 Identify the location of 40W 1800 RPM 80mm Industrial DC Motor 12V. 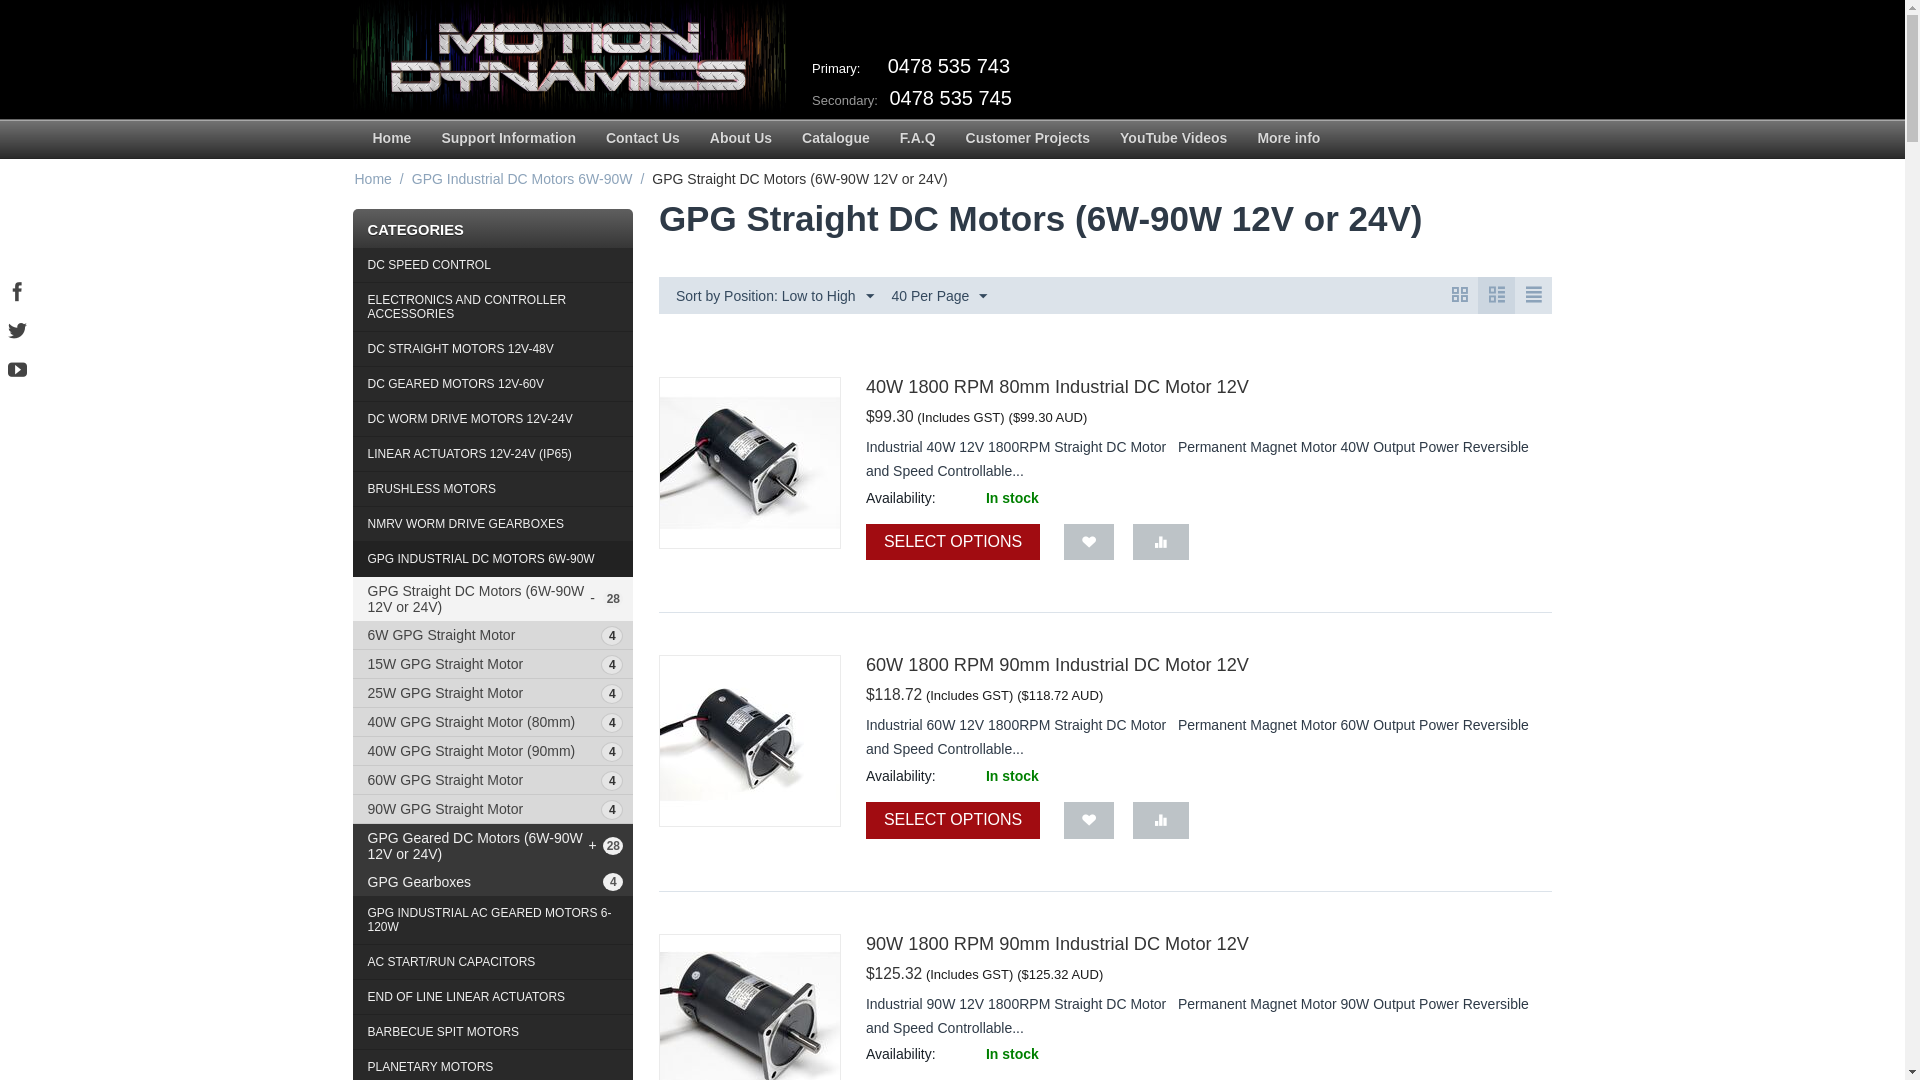
(1058, 387).